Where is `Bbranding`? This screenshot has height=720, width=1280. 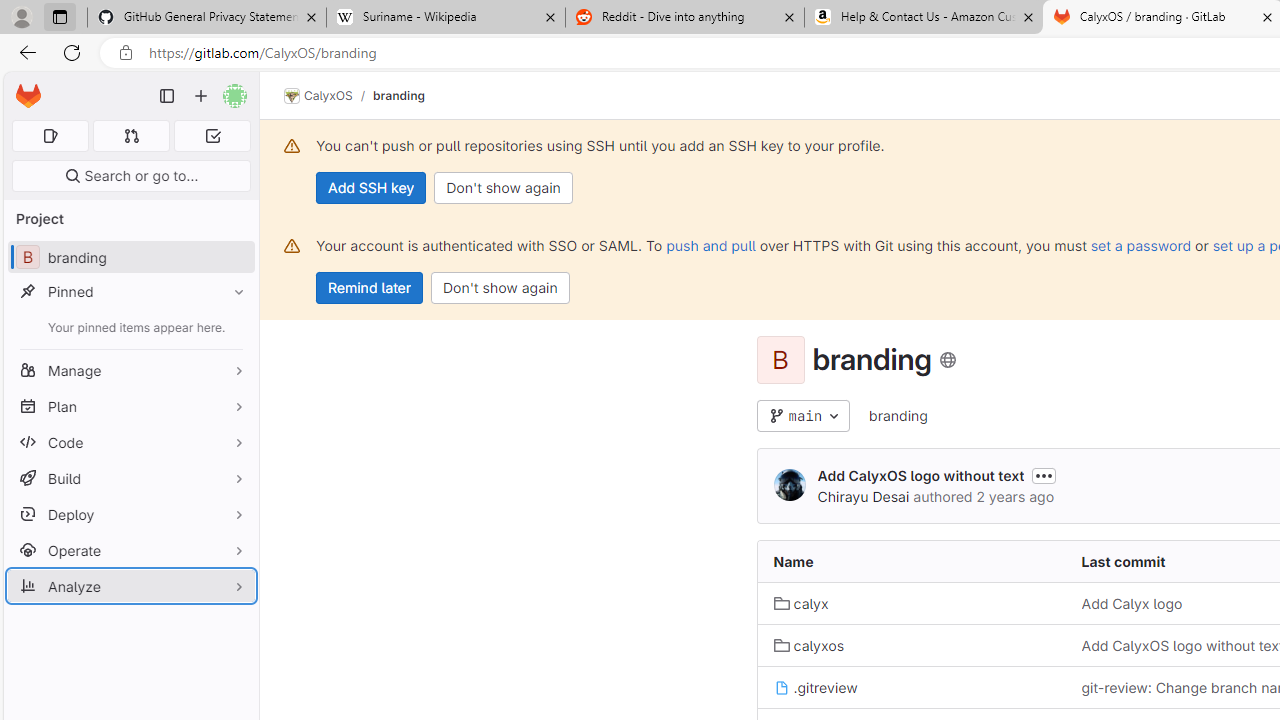
Bbranding is located at coordinates (130, 258).